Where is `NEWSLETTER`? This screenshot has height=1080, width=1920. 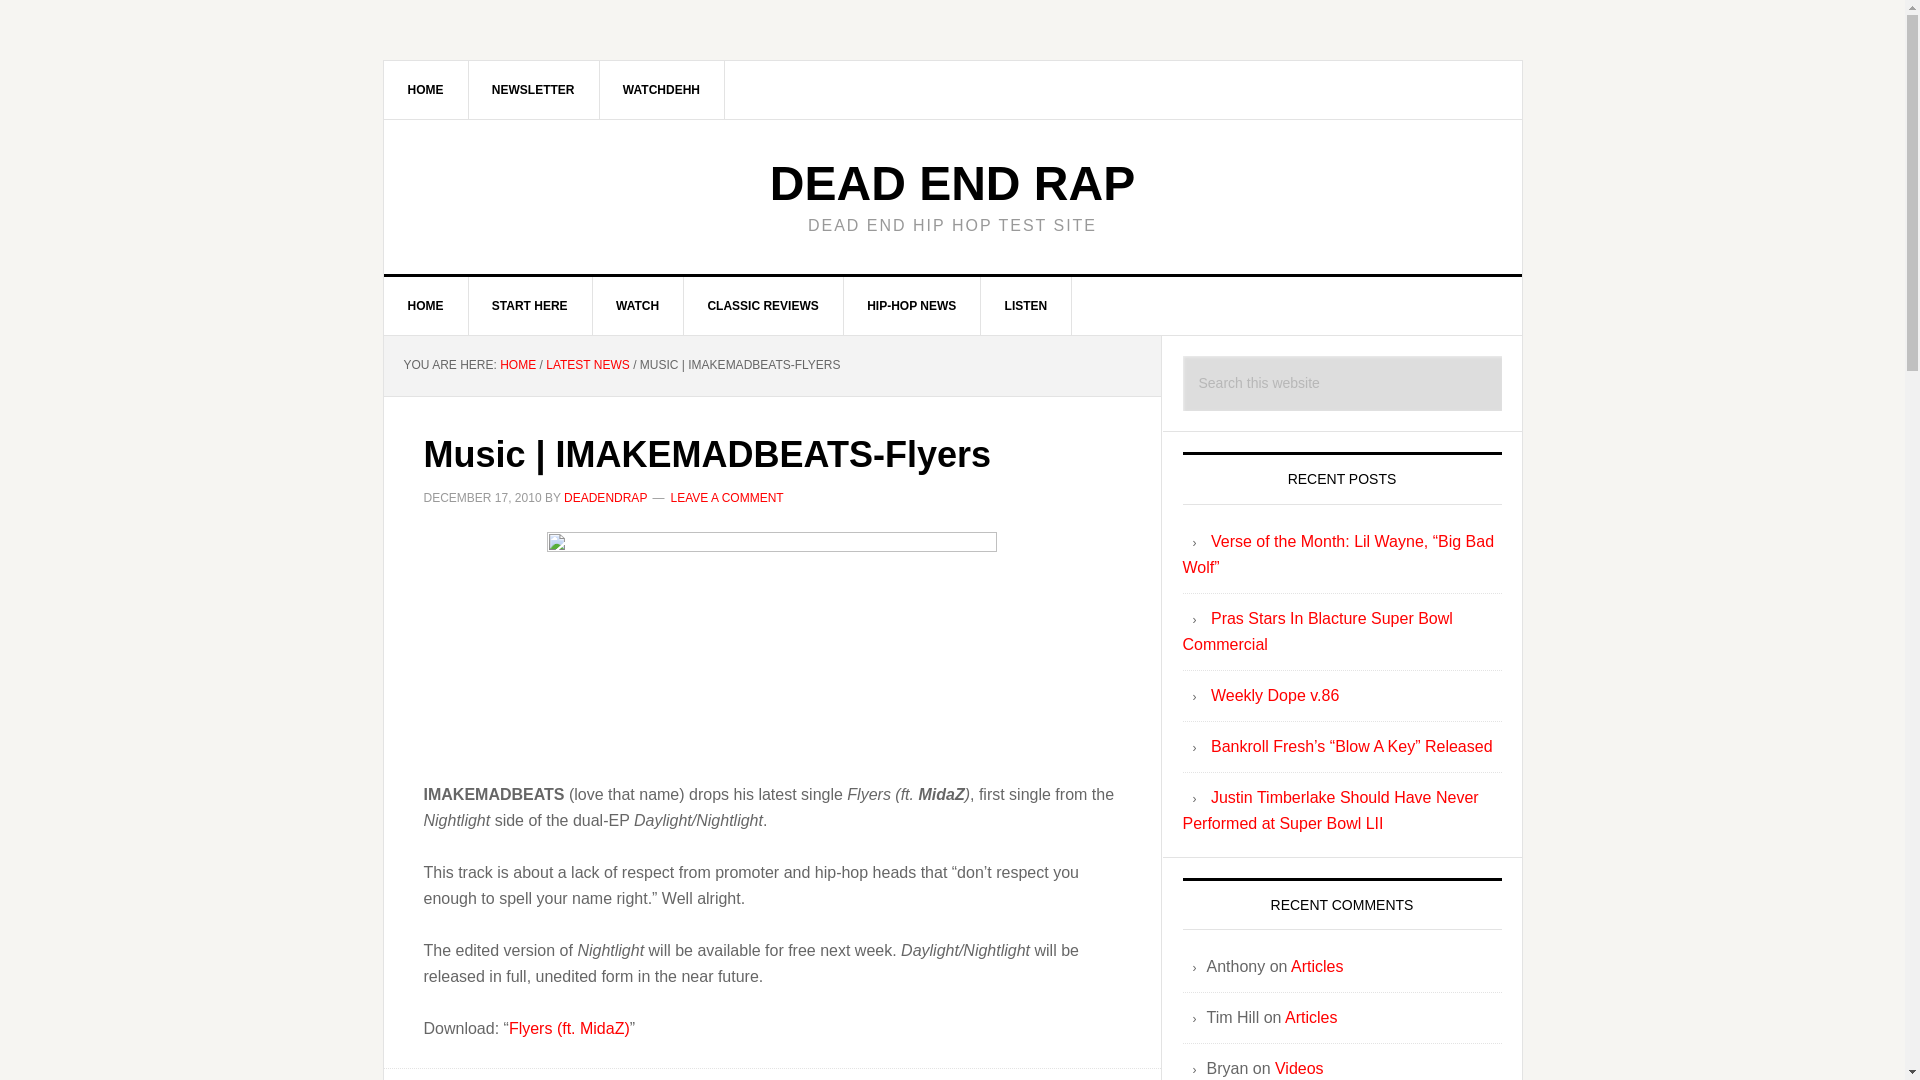
NEWSLETTER is located at coordinates (534, 89).